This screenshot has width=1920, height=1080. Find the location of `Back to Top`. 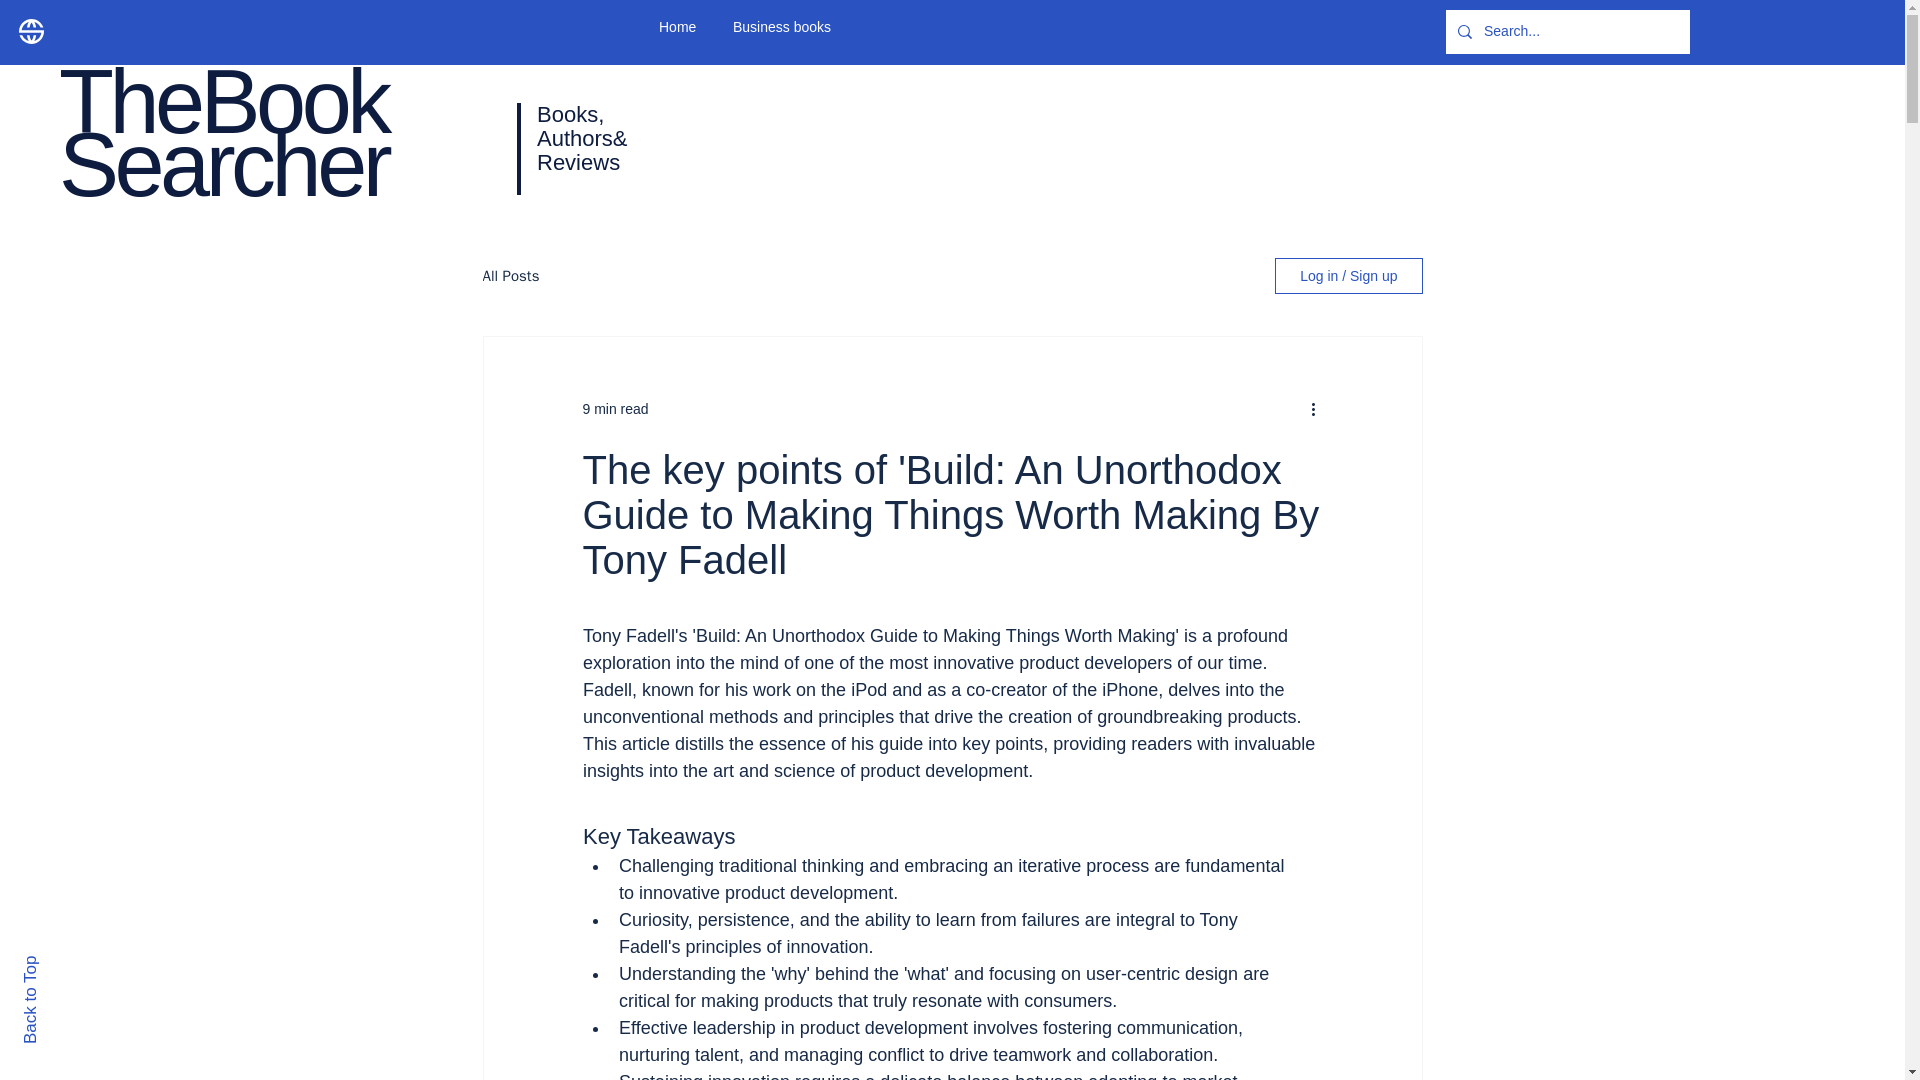

Back to Top is located at coordinates (65, 964).